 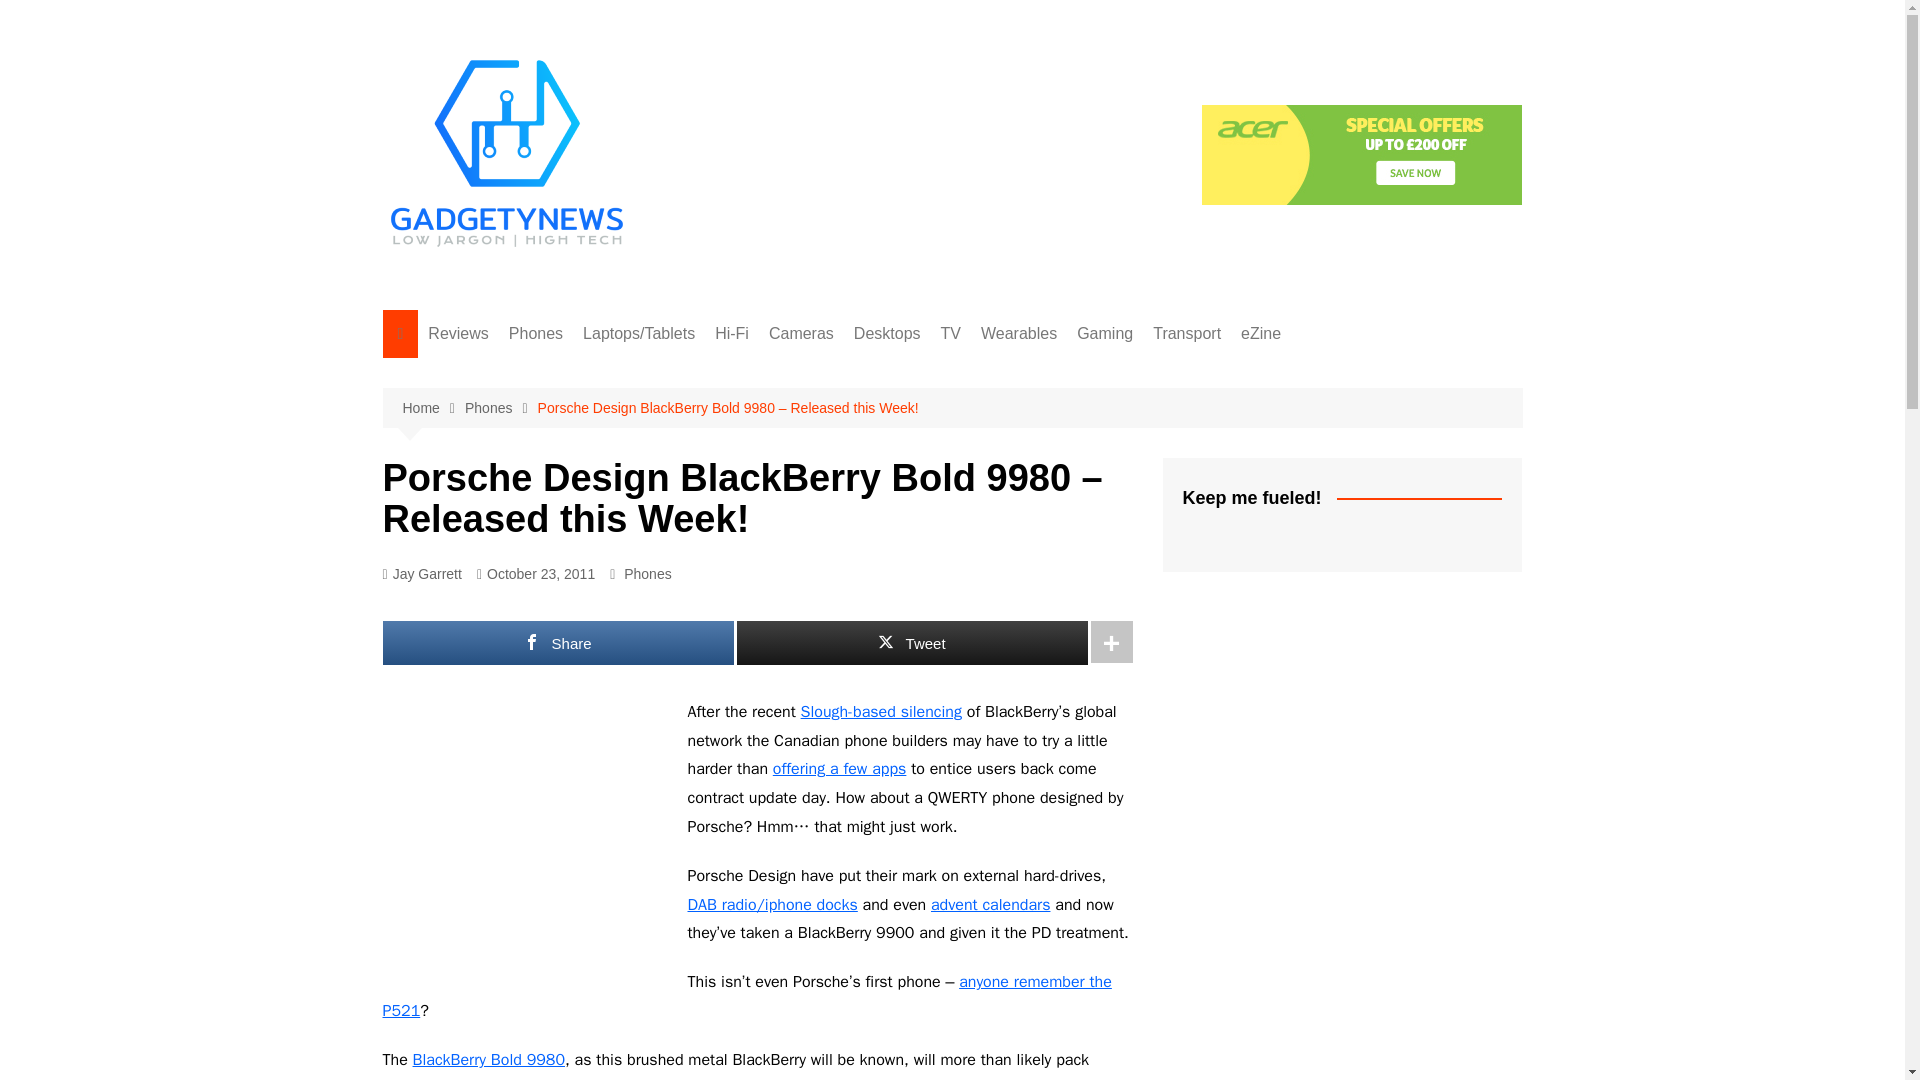 What do you see at coordinates (1186, 333) in the screenshot?
I see `Transport` at bounding box center [1186, 333].